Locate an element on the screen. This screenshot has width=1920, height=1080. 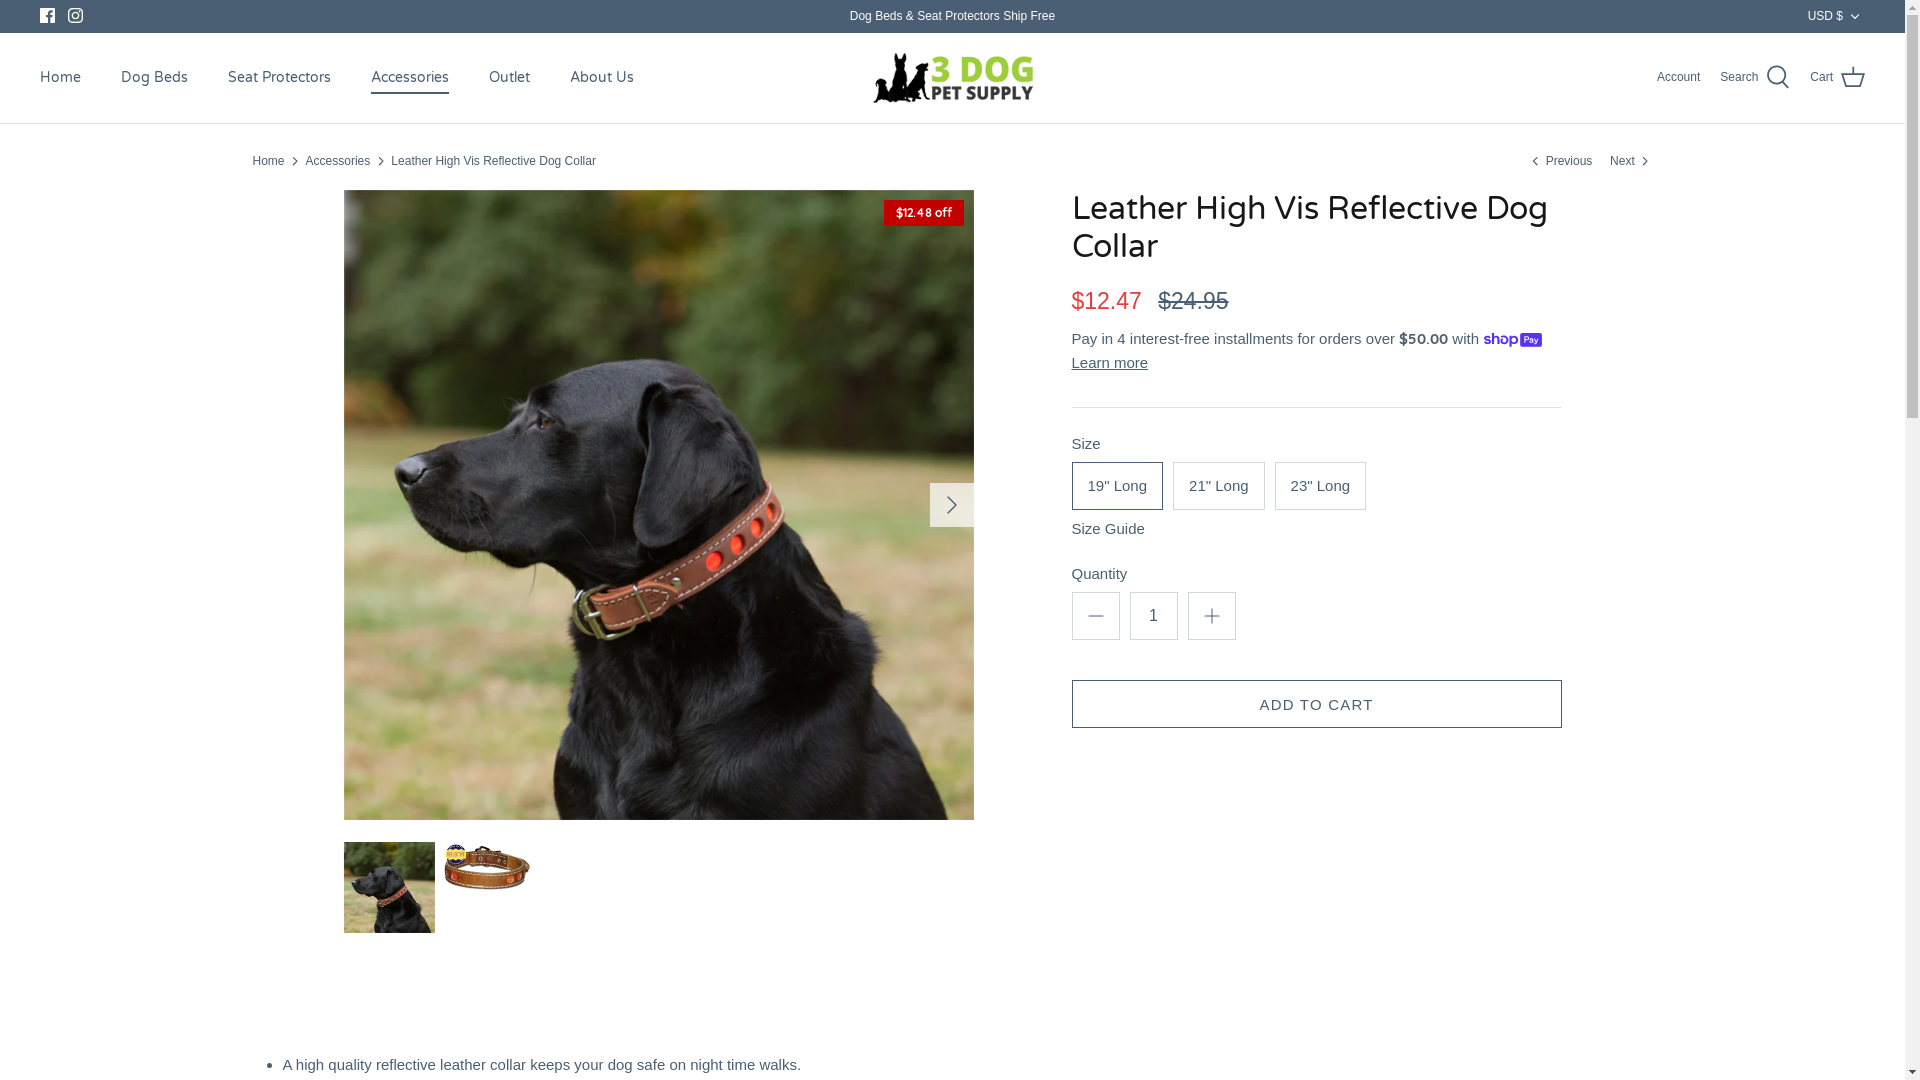
Seat Protectors is located at coordinates (280, 78).